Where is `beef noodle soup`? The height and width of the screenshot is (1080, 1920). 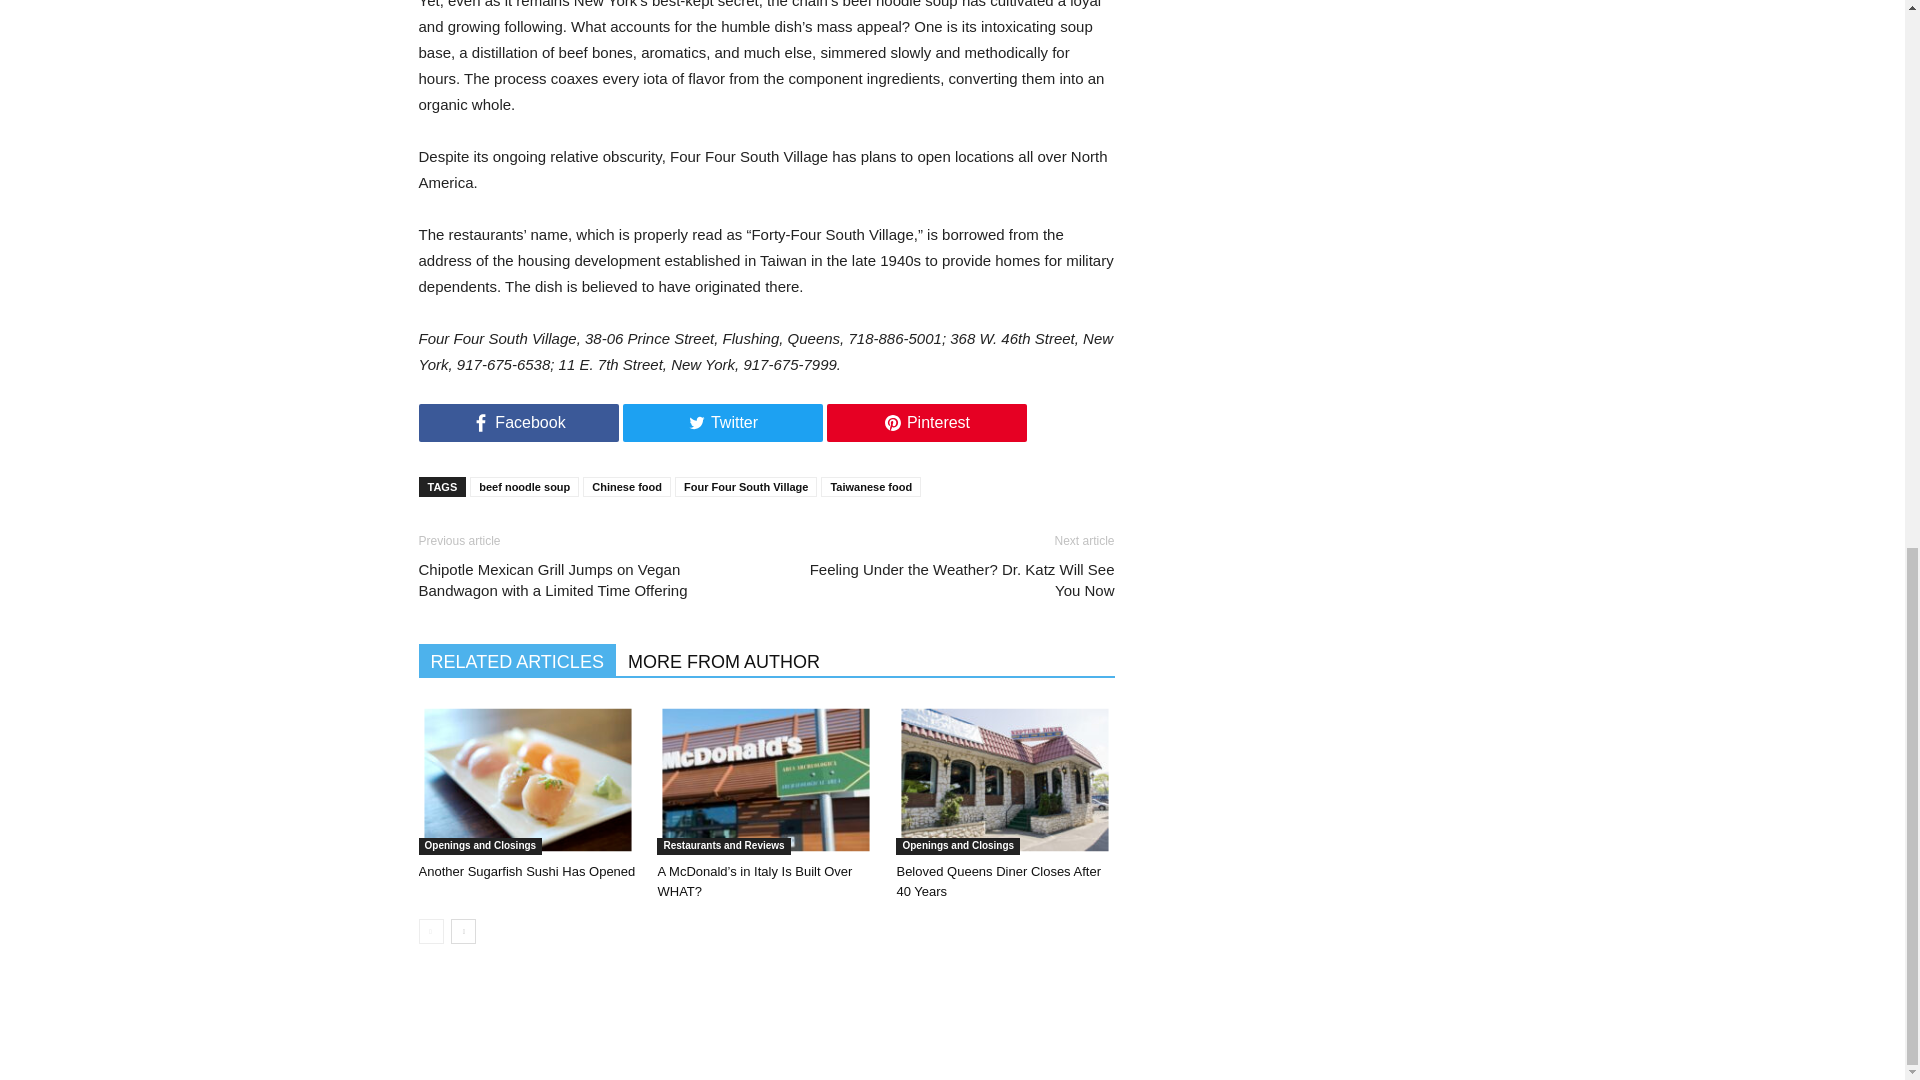
beef noodle soup is located at coordinates (524, 486).